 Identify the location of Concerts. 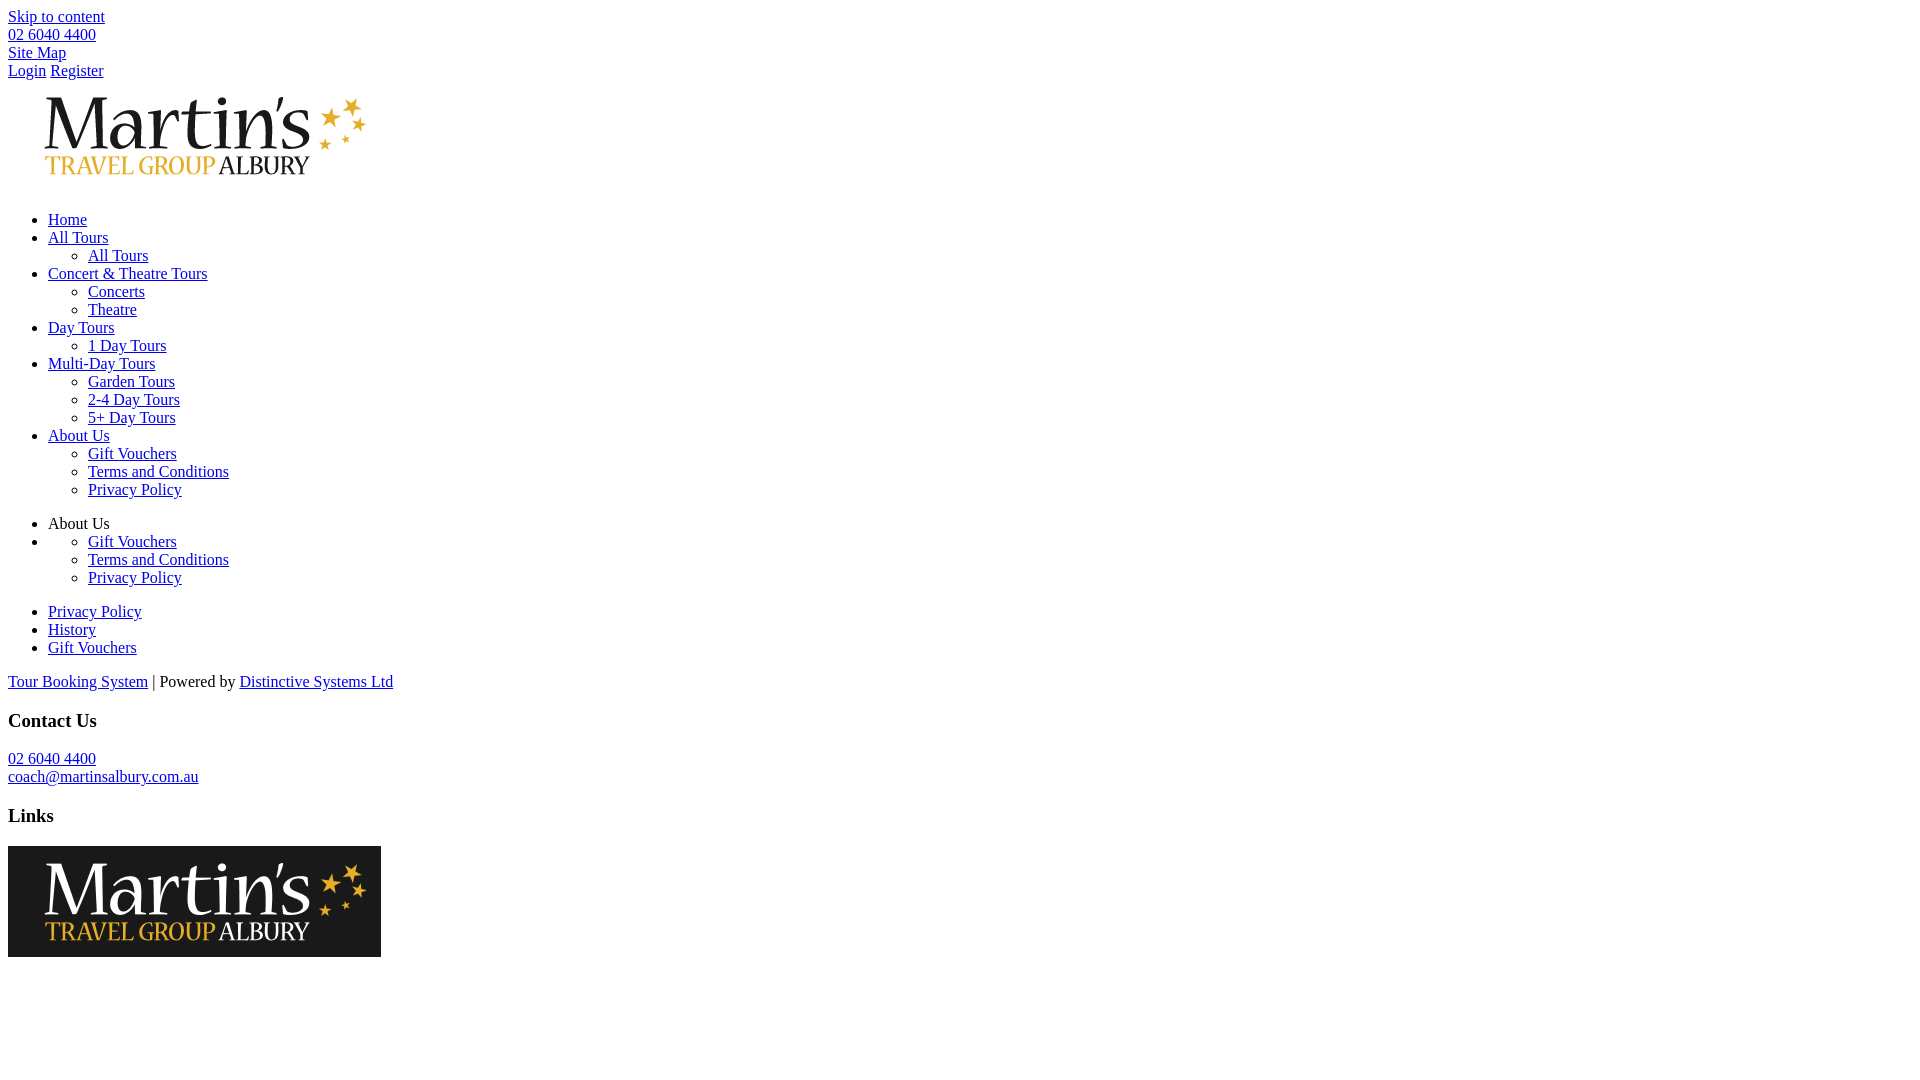
(116, 292).